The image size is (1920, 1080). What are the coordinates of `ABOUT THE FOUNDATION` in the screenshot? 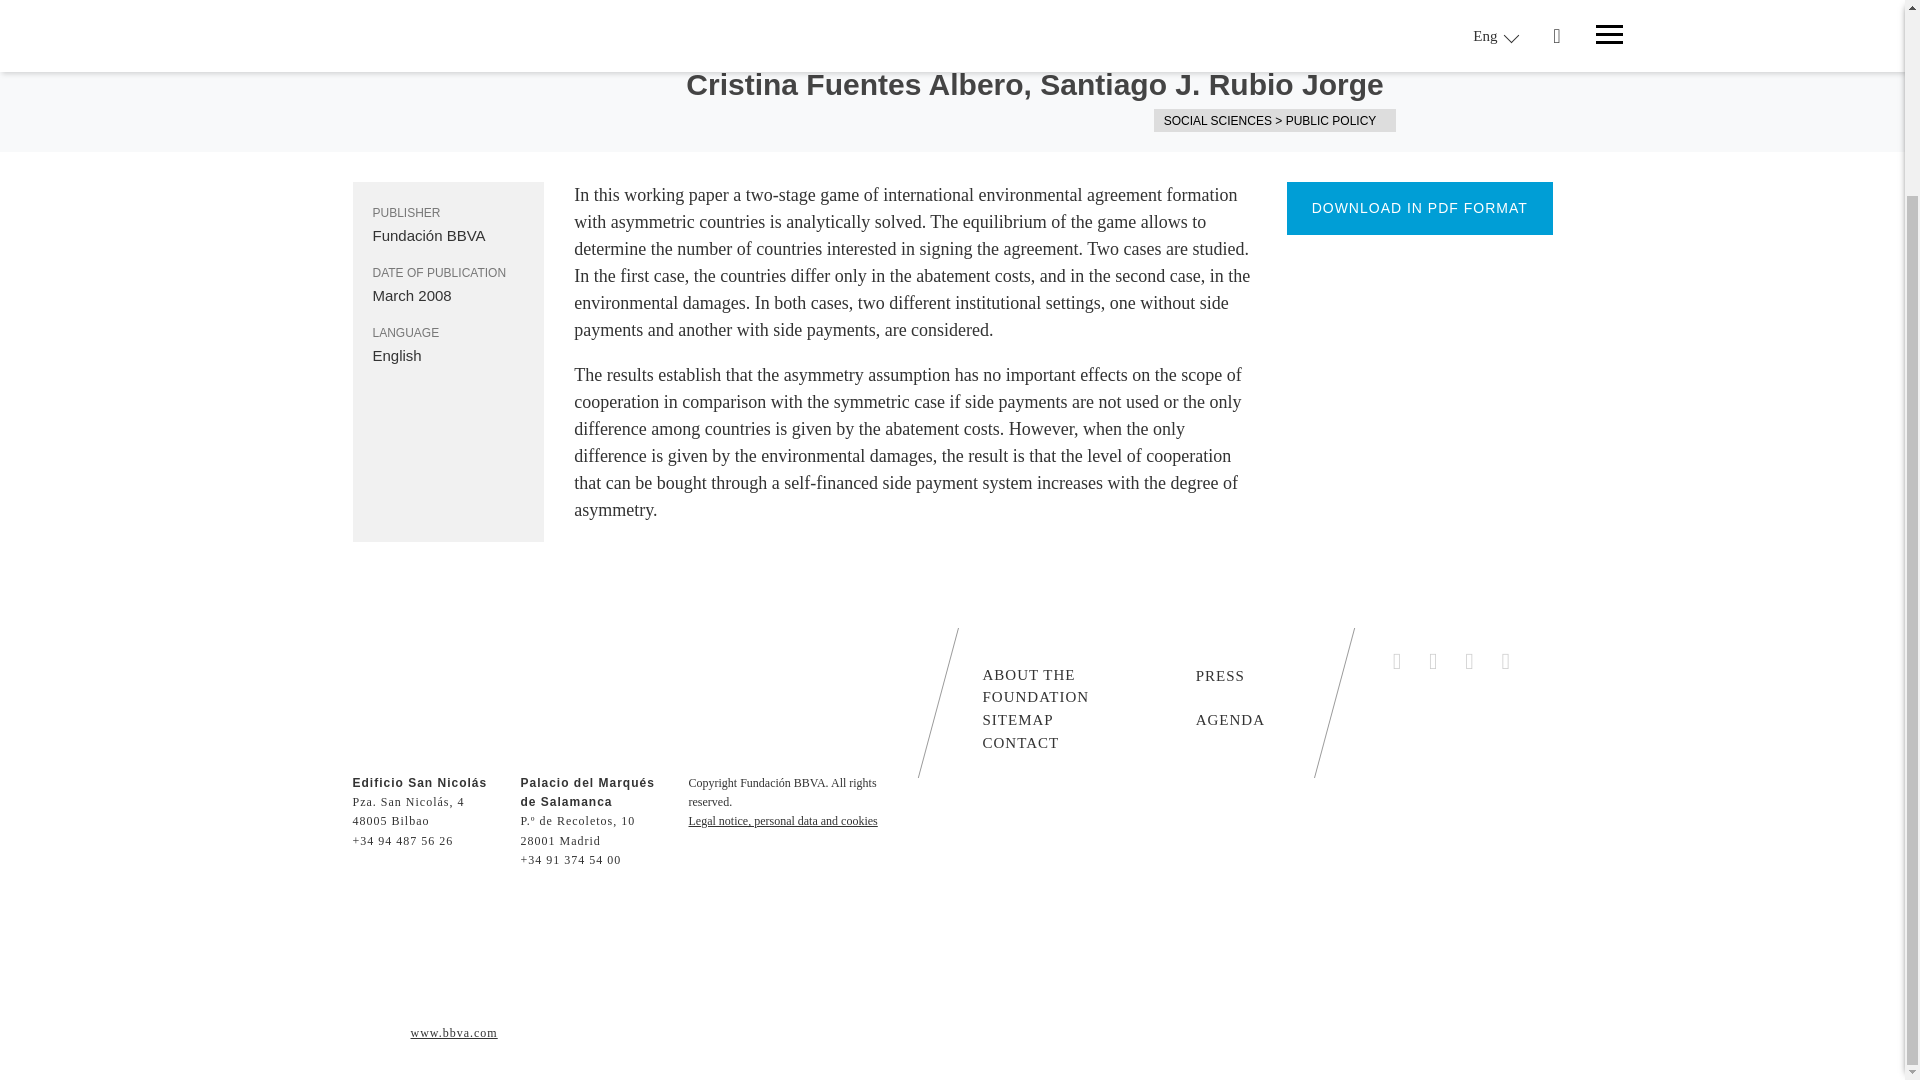 It's located at (1078, 684).